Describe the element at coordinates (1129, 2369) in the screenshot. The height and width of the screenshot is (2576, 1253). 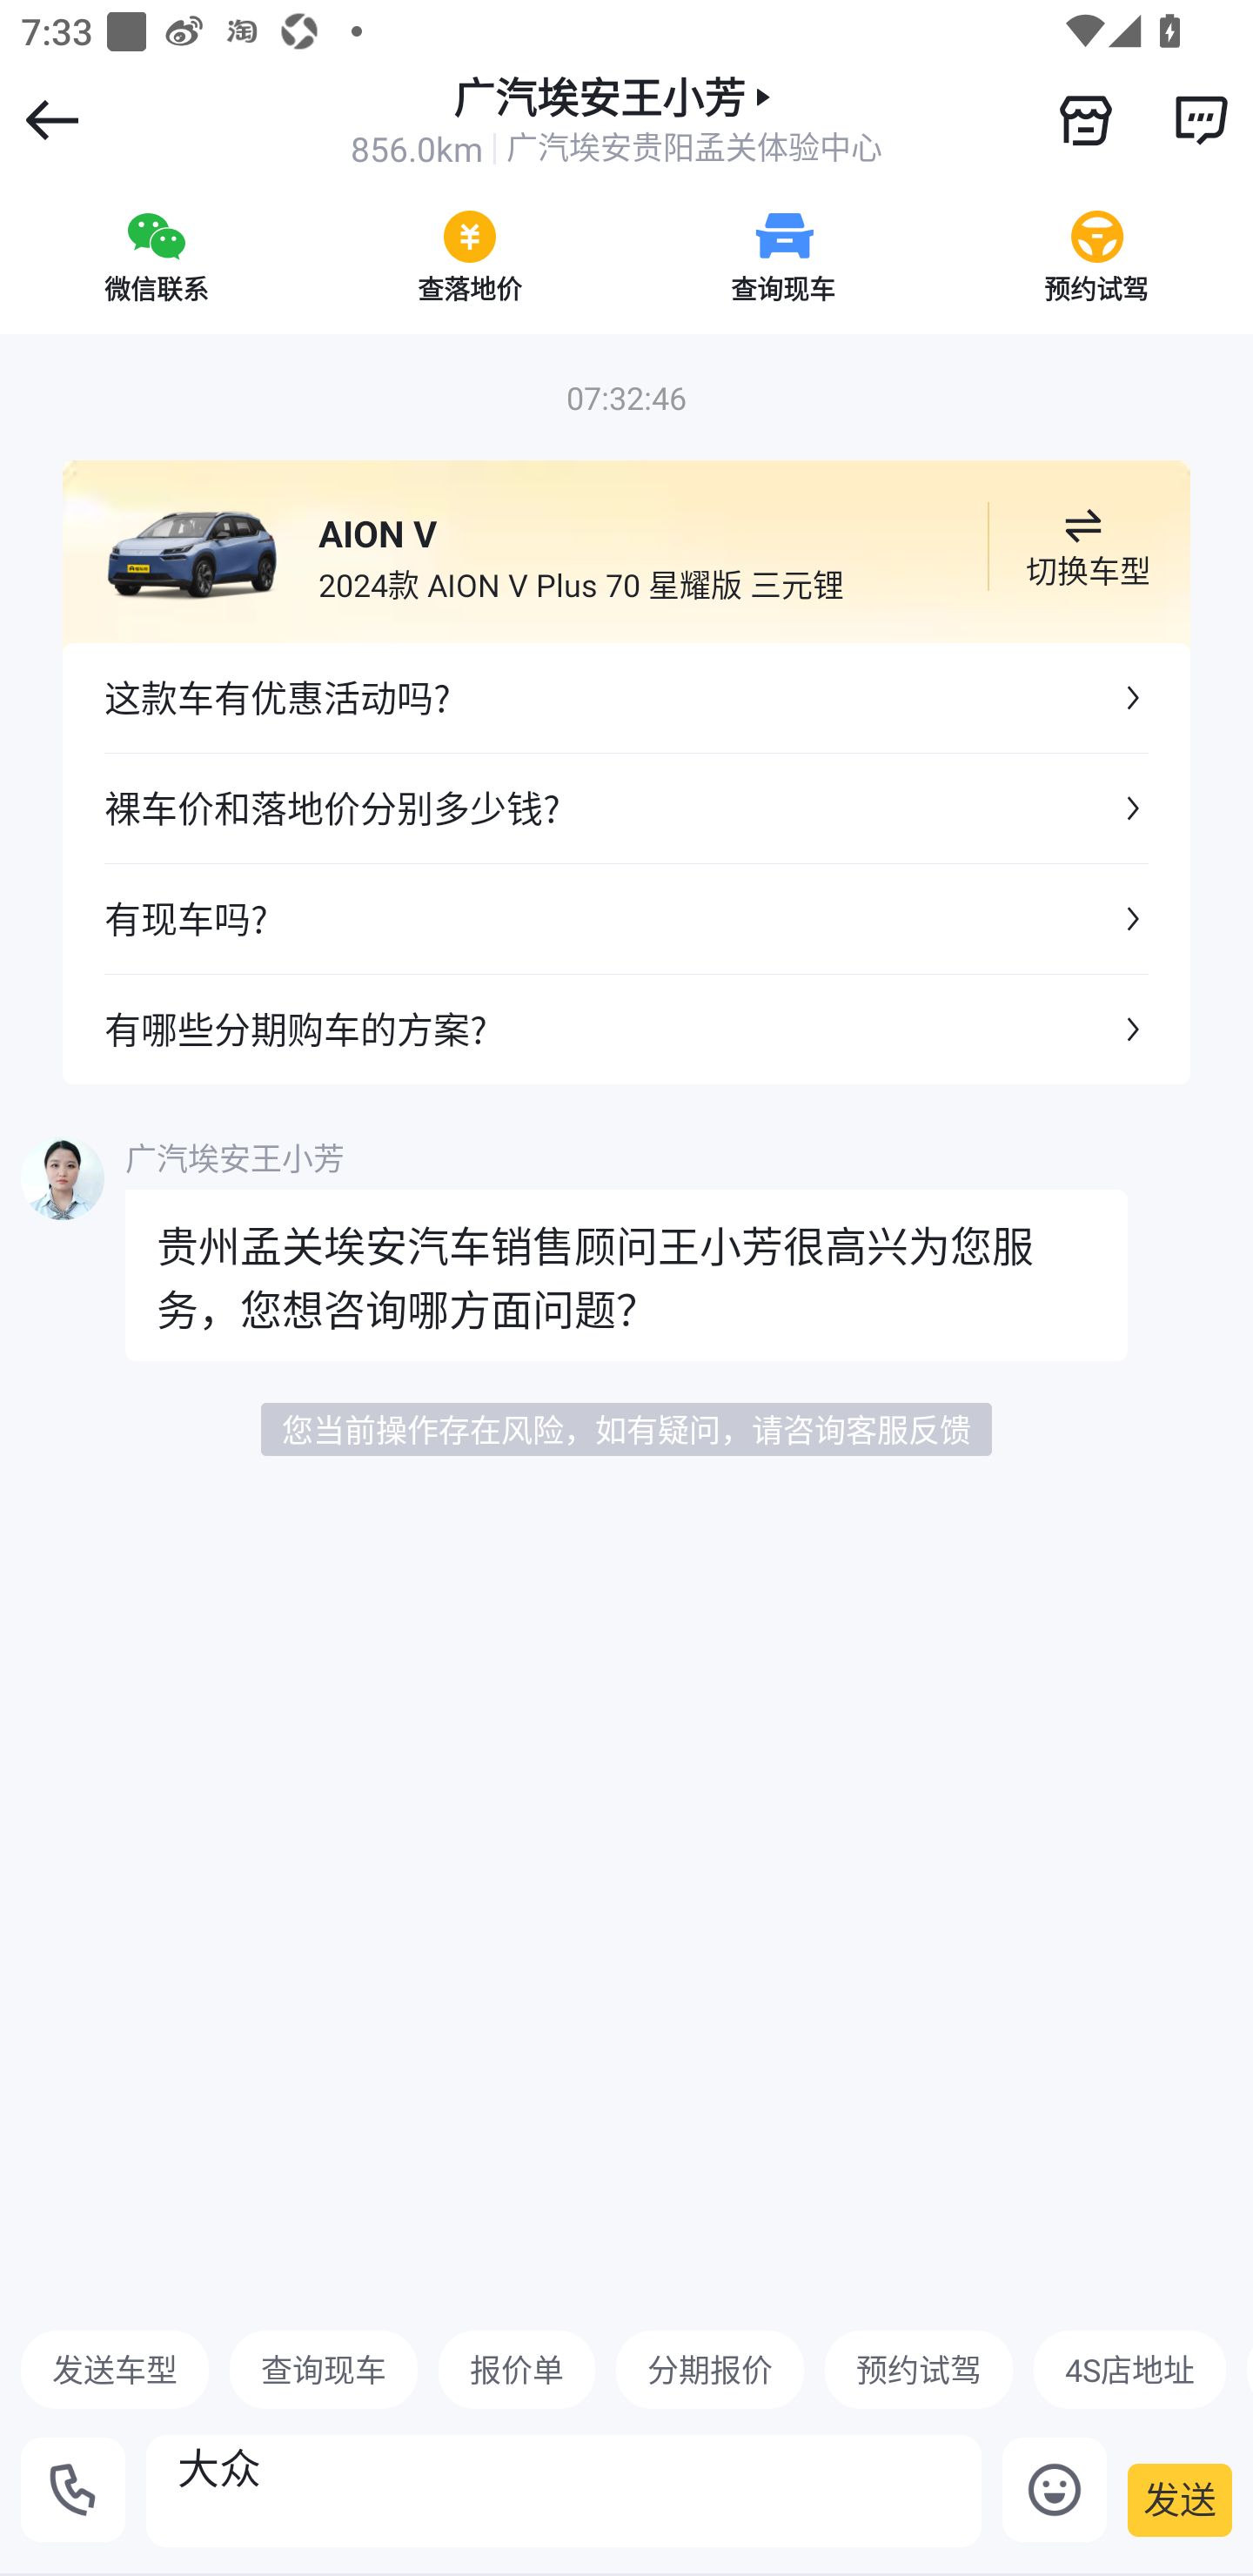
I see `4S店地址` at that location.